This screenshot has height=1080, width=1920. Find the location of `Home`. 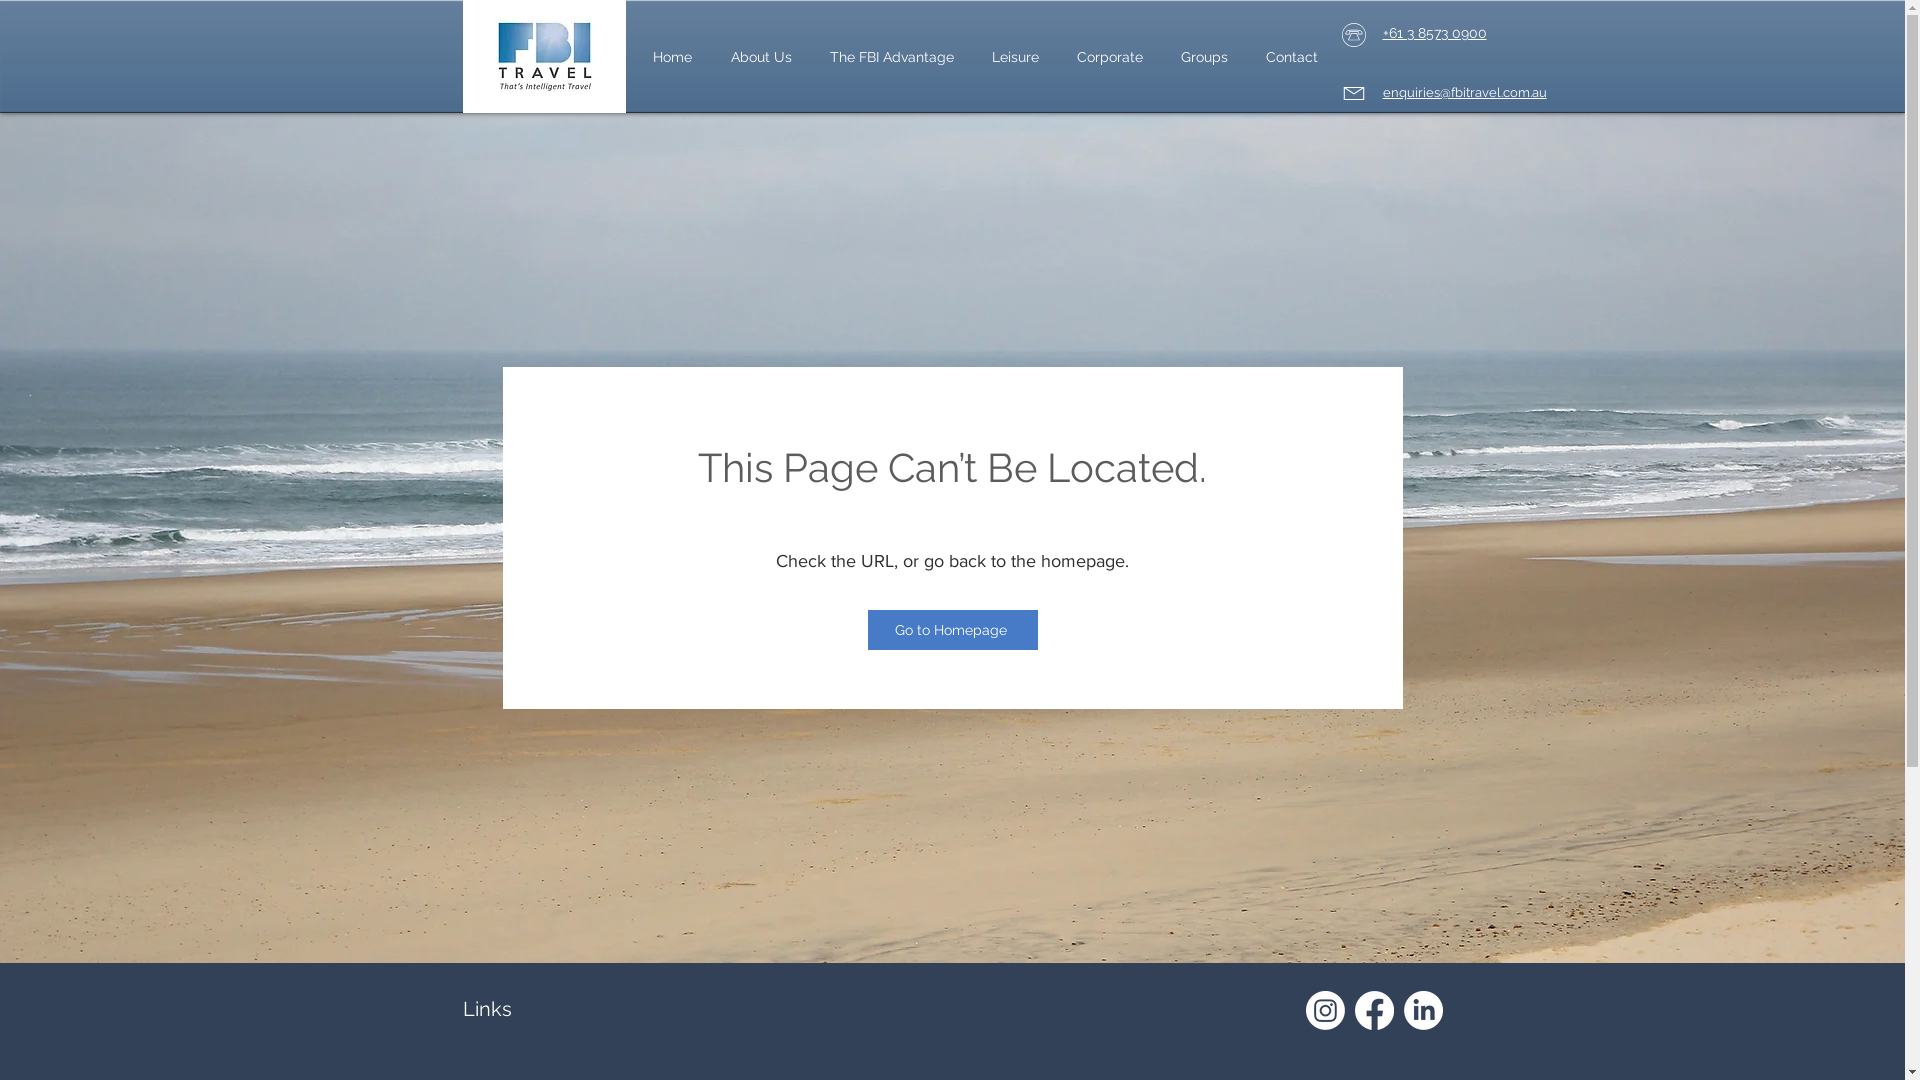

Home is located at coordinates (673, 57).